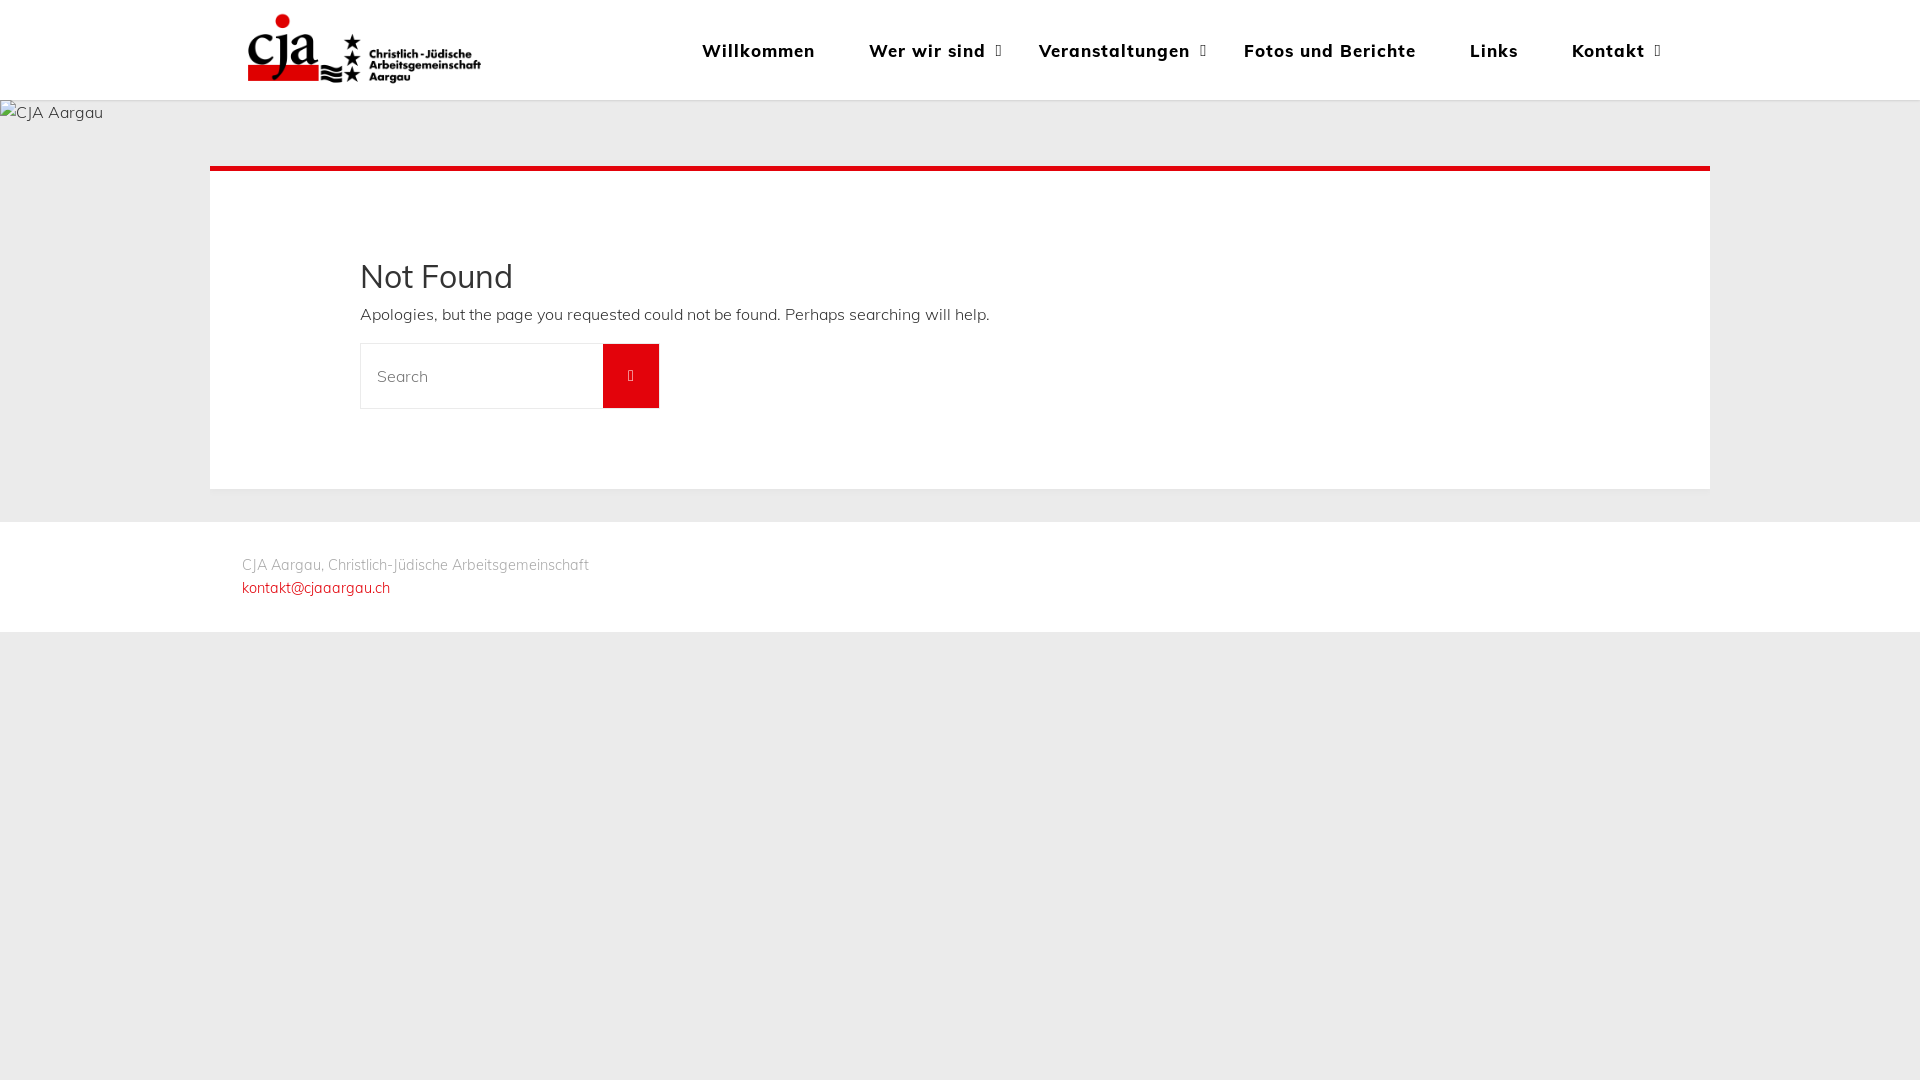 Image resolution: width=1920 pixels, height=1080 pixels. Describe the element at coordinates (1608, 50) in the screenshot. I see `Kontakt` at that location.